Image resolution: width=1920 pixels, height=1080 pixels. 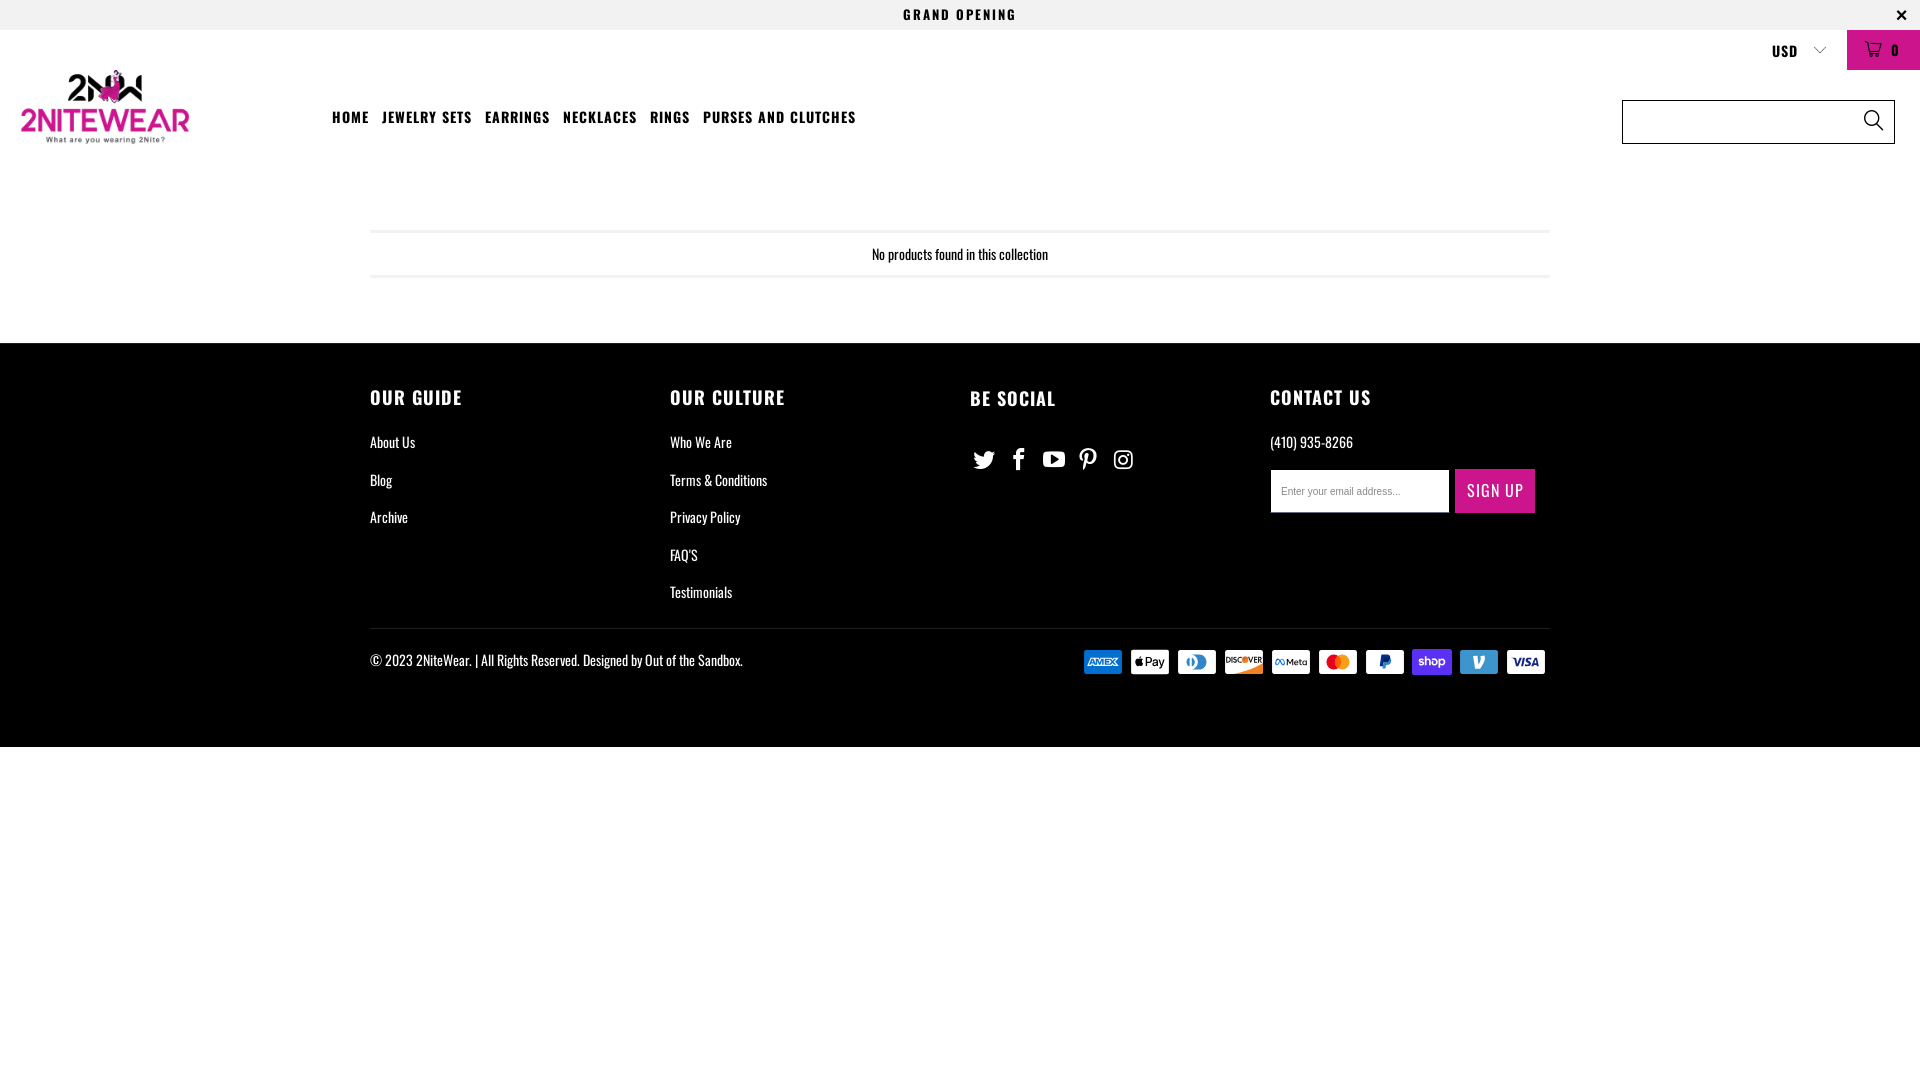 What do you see at coordinates (1020, 458) in the screenshot?
I see `2NiteWear on Facebook` at bounding box center [1020, 458].